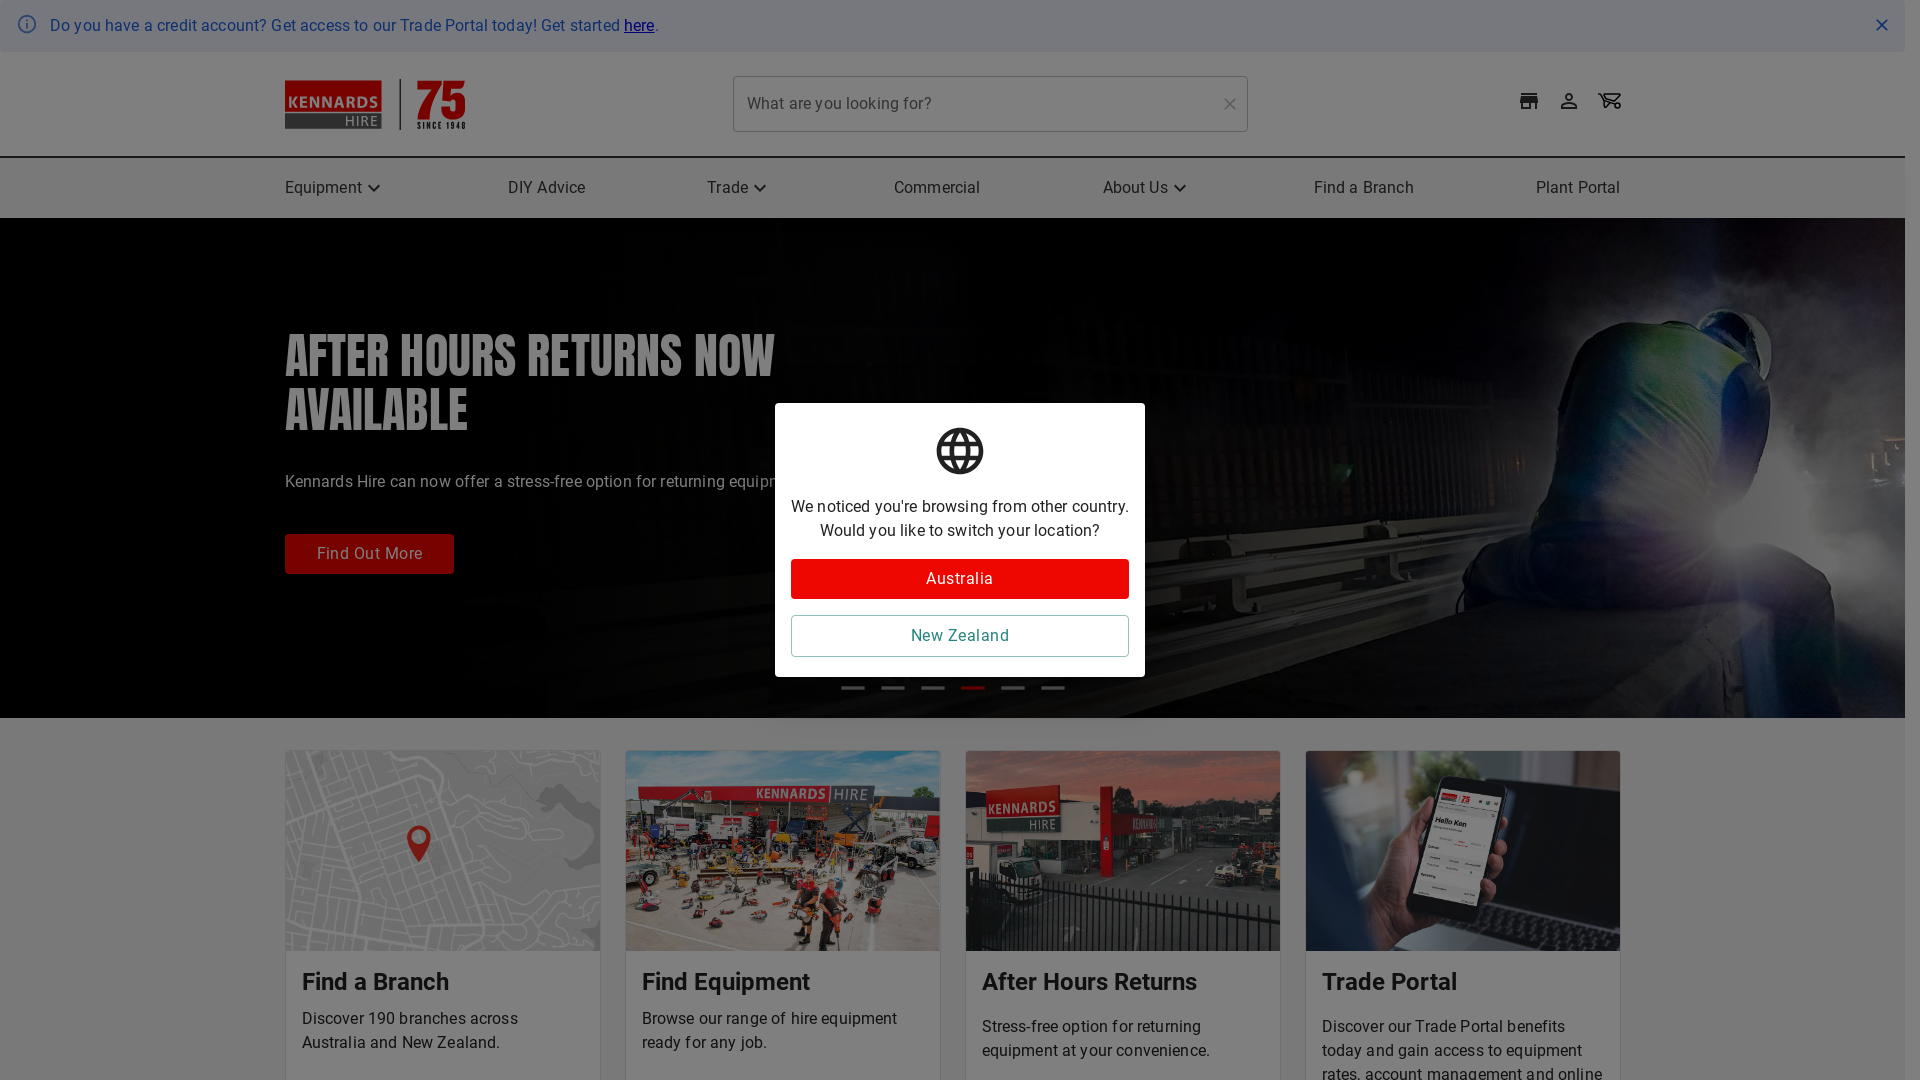  Describe the element at coordinates (356, 526) in the screenshot. I see `Read More` at that location.